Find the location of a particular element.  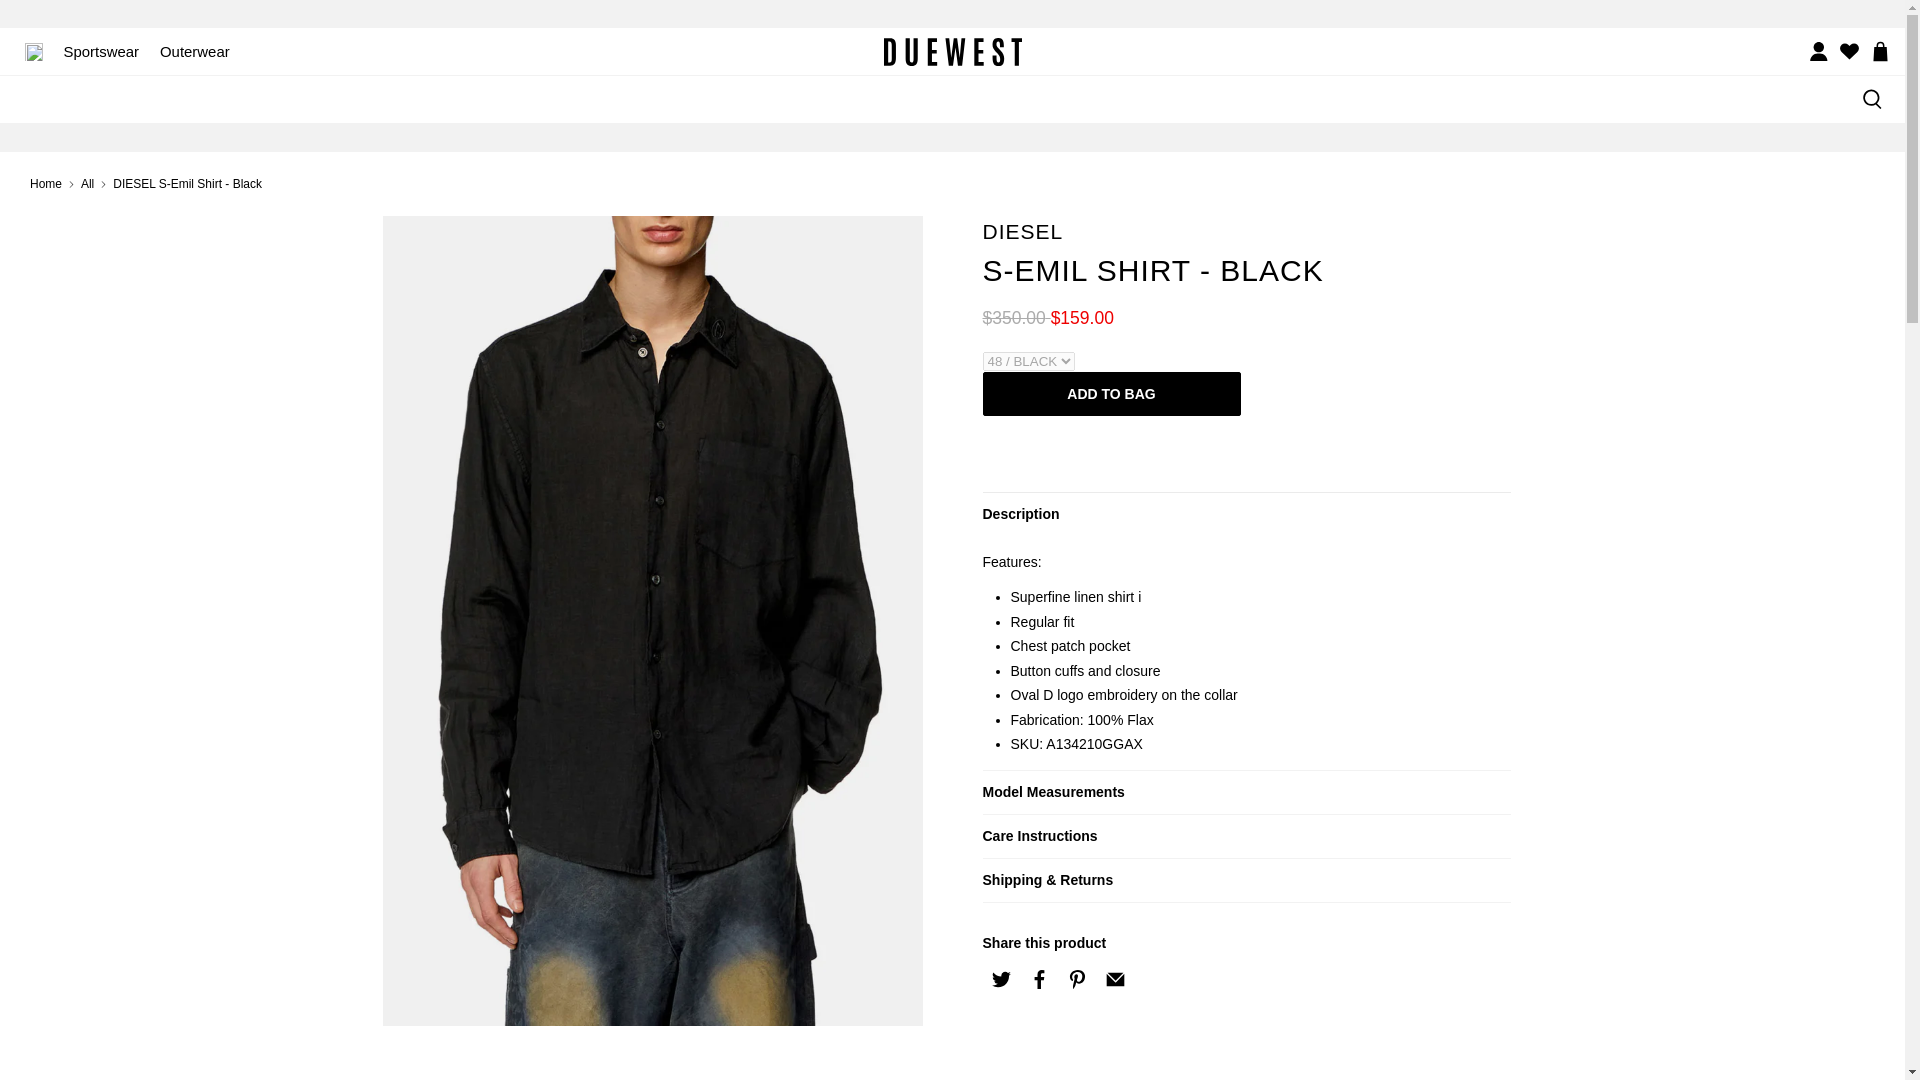

Share this on Twitter is located at coordinates (1000, 978).